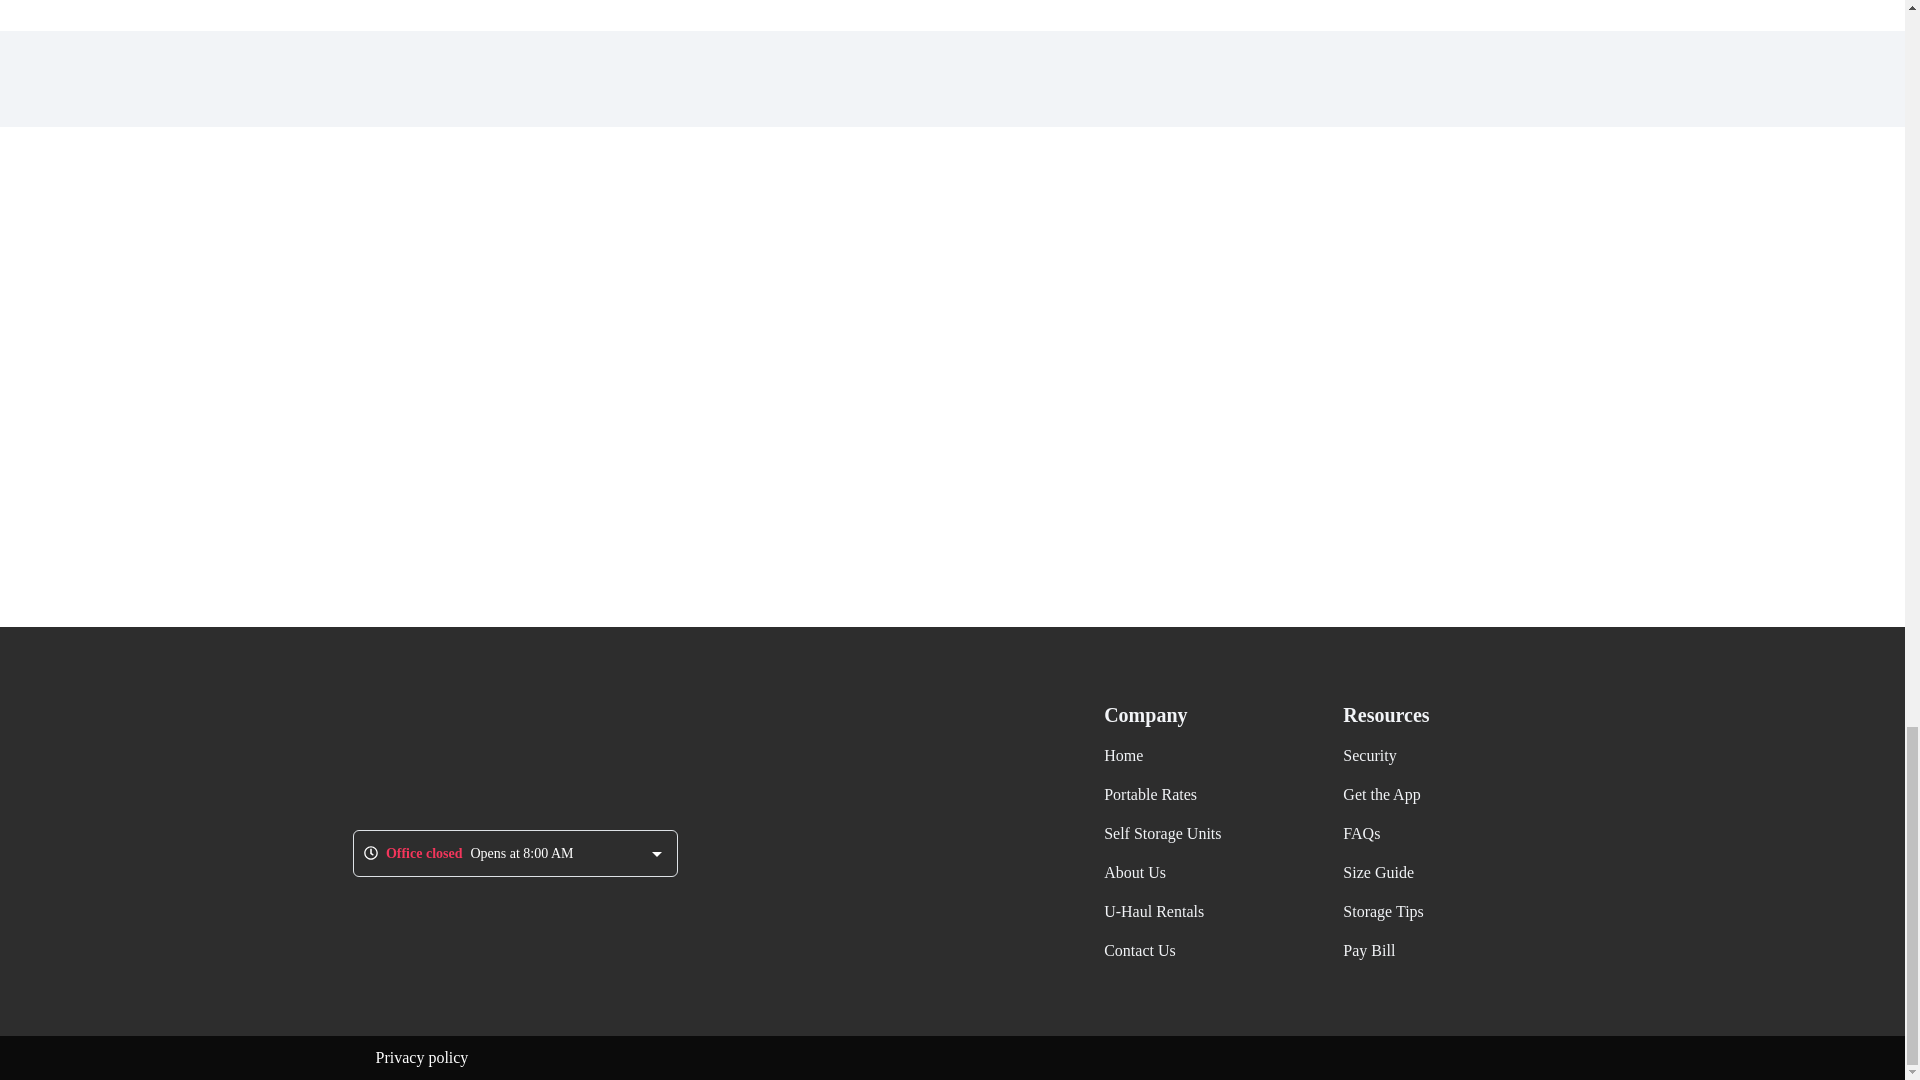 This screenshot has height=1080, width=1920. Describe the element at coordinates (1368, 755) in the screenshot. I see `Security` at that location.